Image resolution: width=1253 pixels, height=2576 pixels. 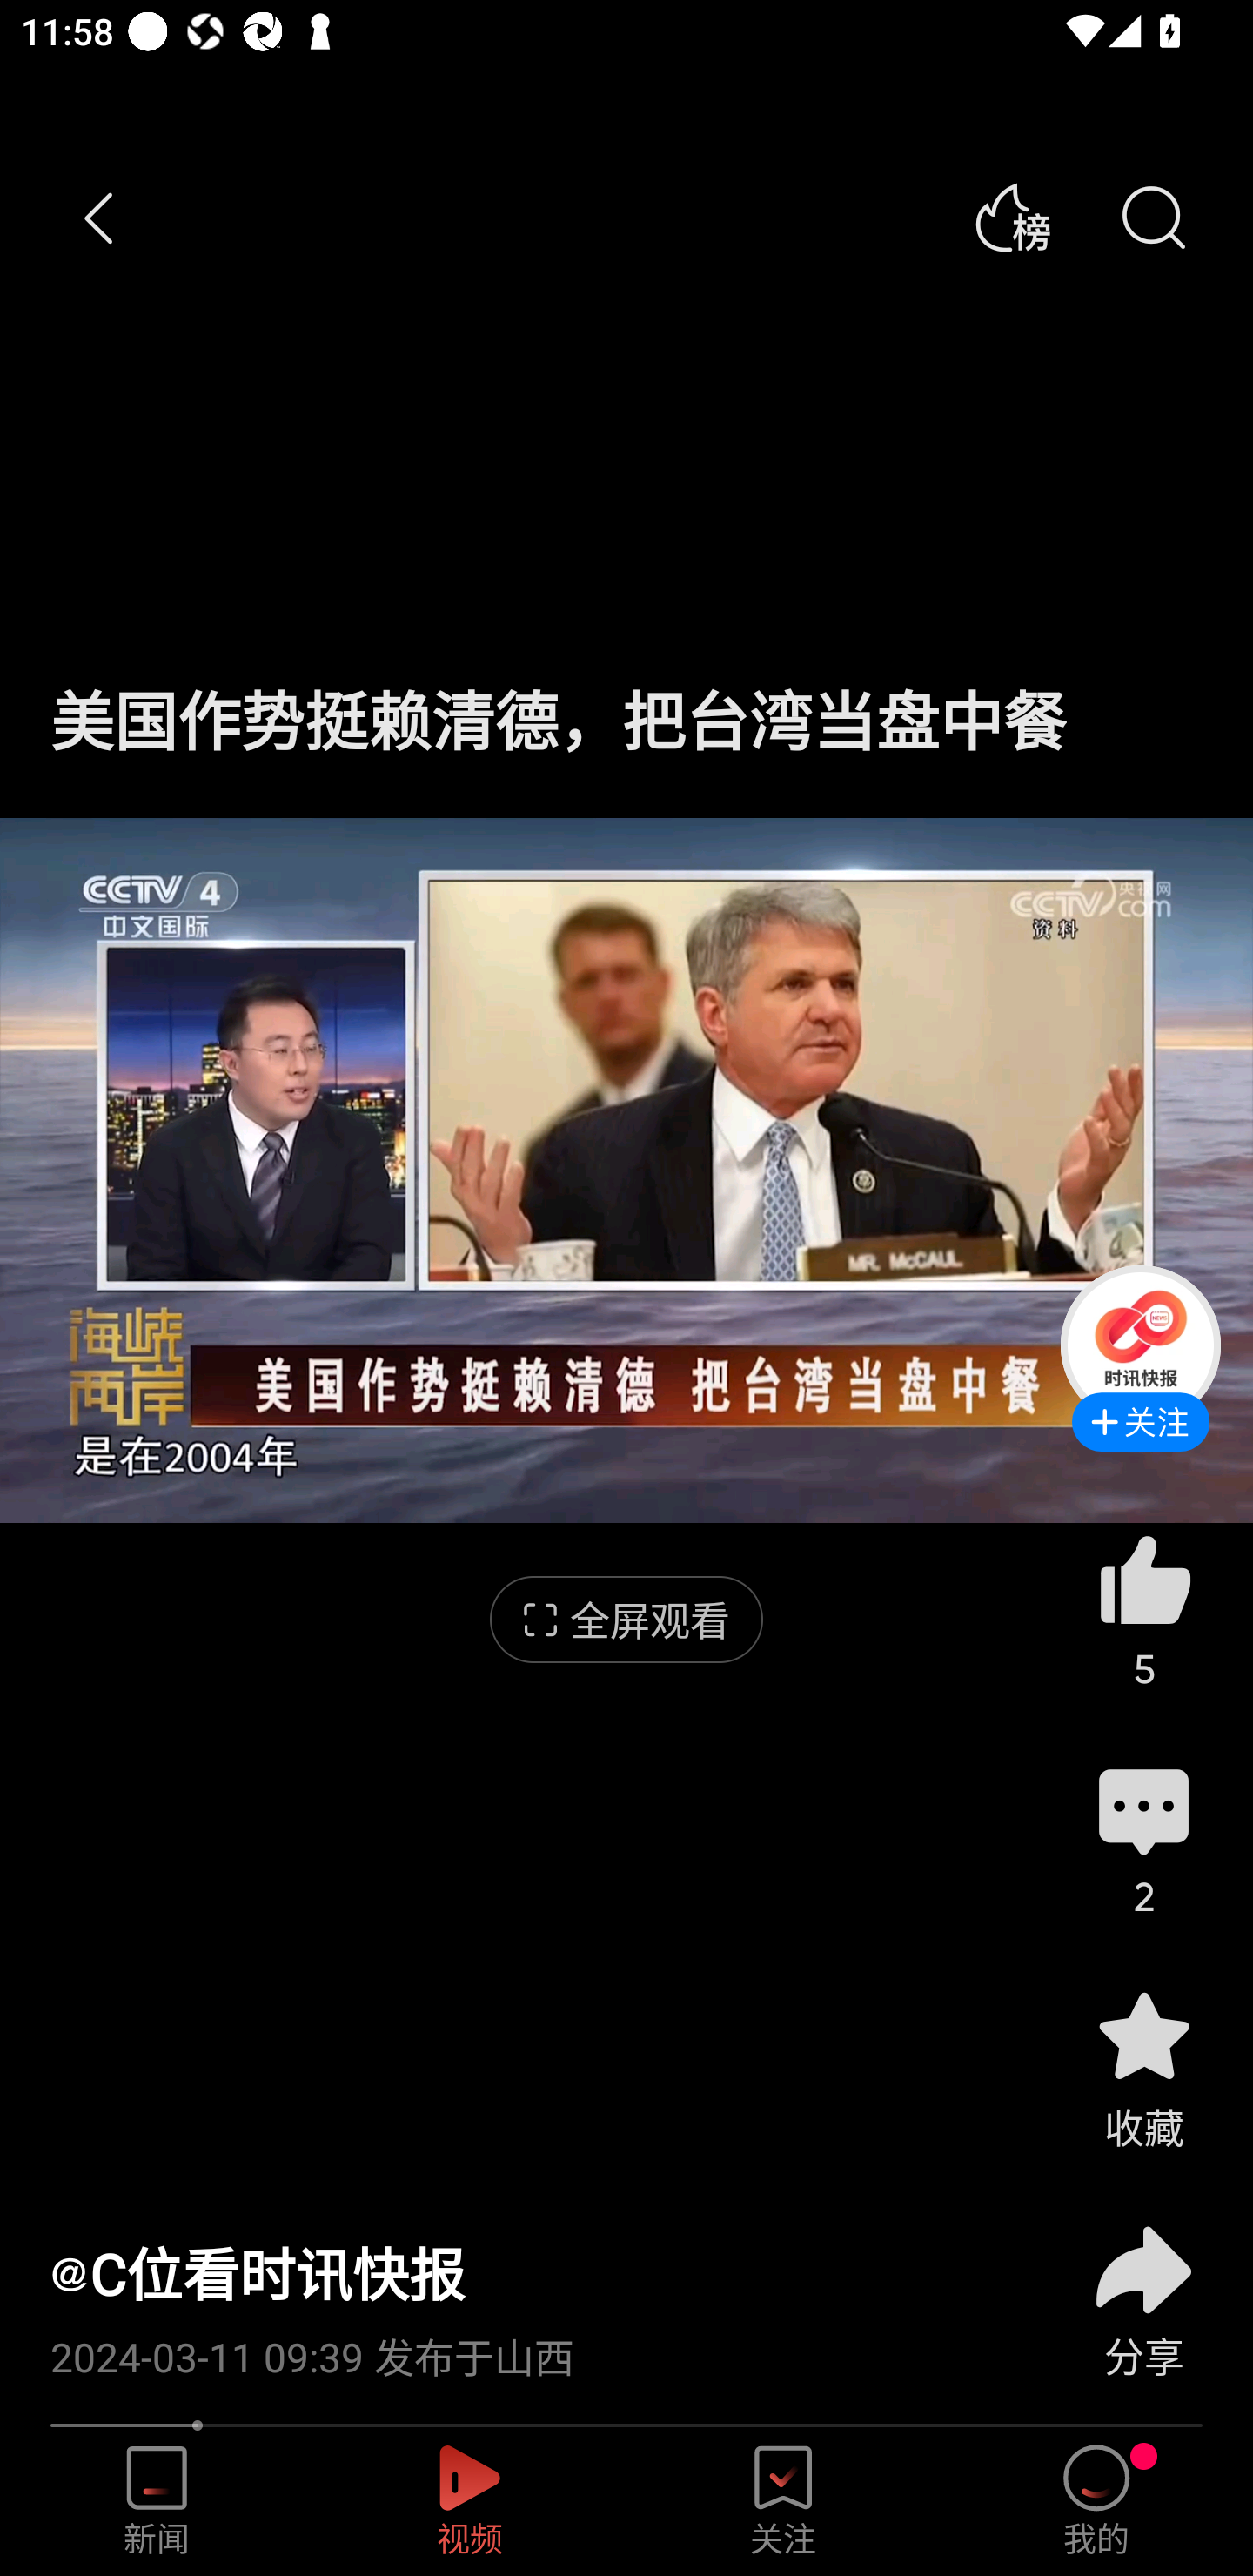 What do you see at coordinates (258, 2273) in the screenshot?
I see `C位看时讯快报` at bounding box center [258, 2273].